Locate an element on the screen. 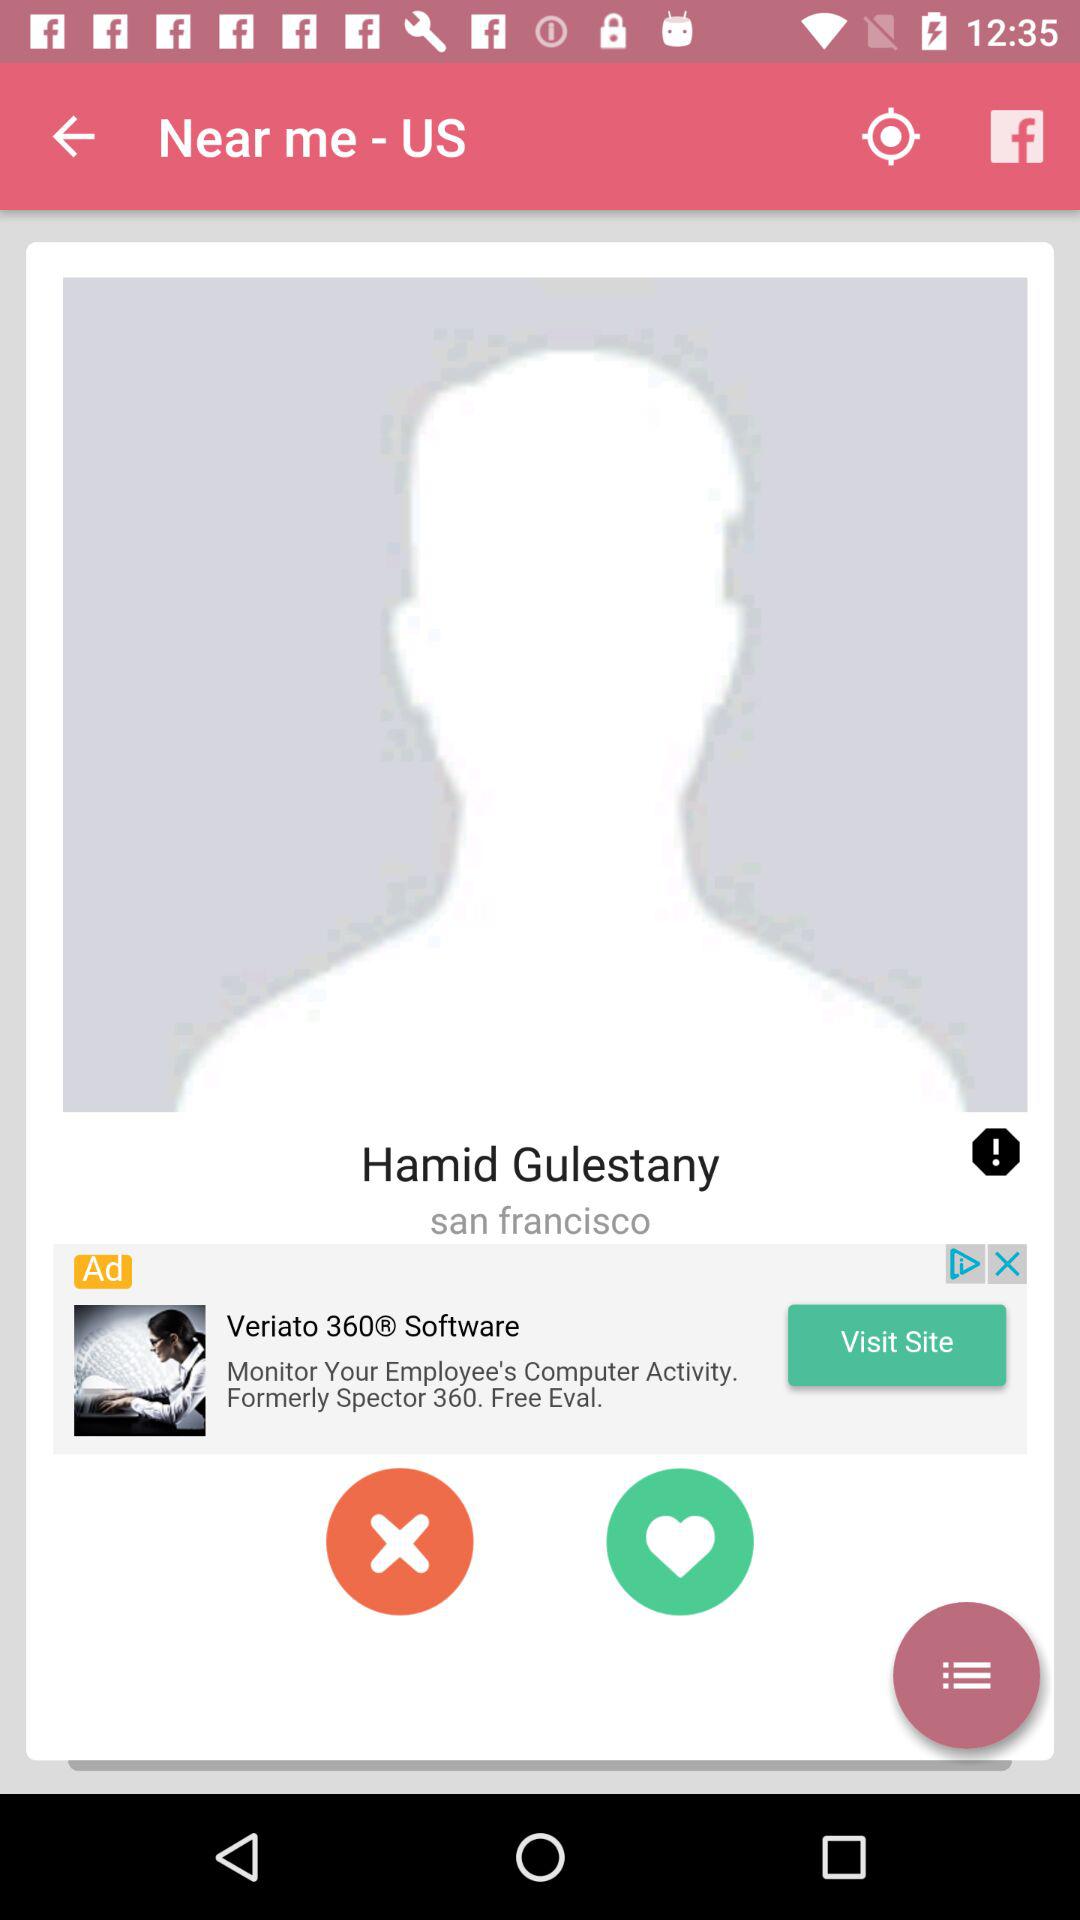 Image resolution: width=1080 pixels, height=1920 pixels. report the user is located at coordinates (996, 1152).